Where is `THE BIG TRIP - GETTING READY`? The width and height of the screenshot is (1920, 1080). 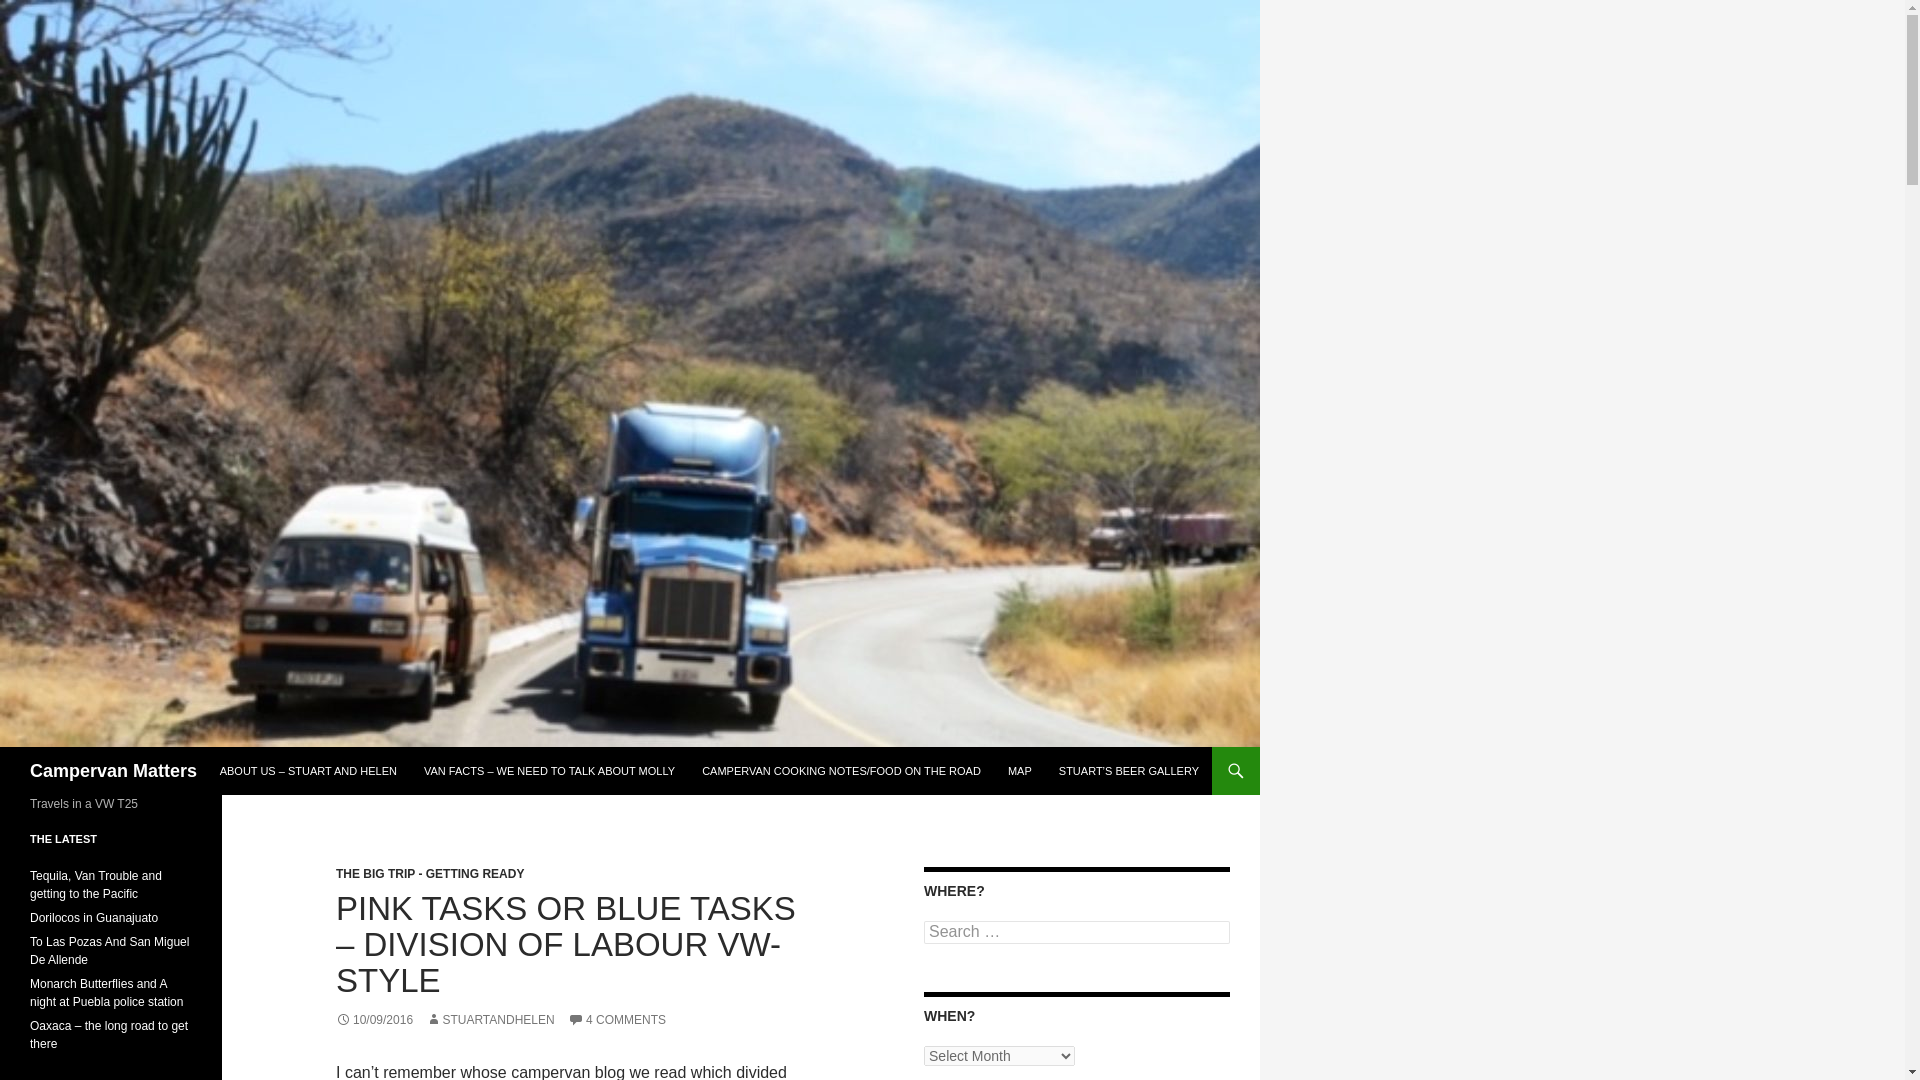
THE BIG TRIP - GETTING READY is located at coordinates (430, 874).